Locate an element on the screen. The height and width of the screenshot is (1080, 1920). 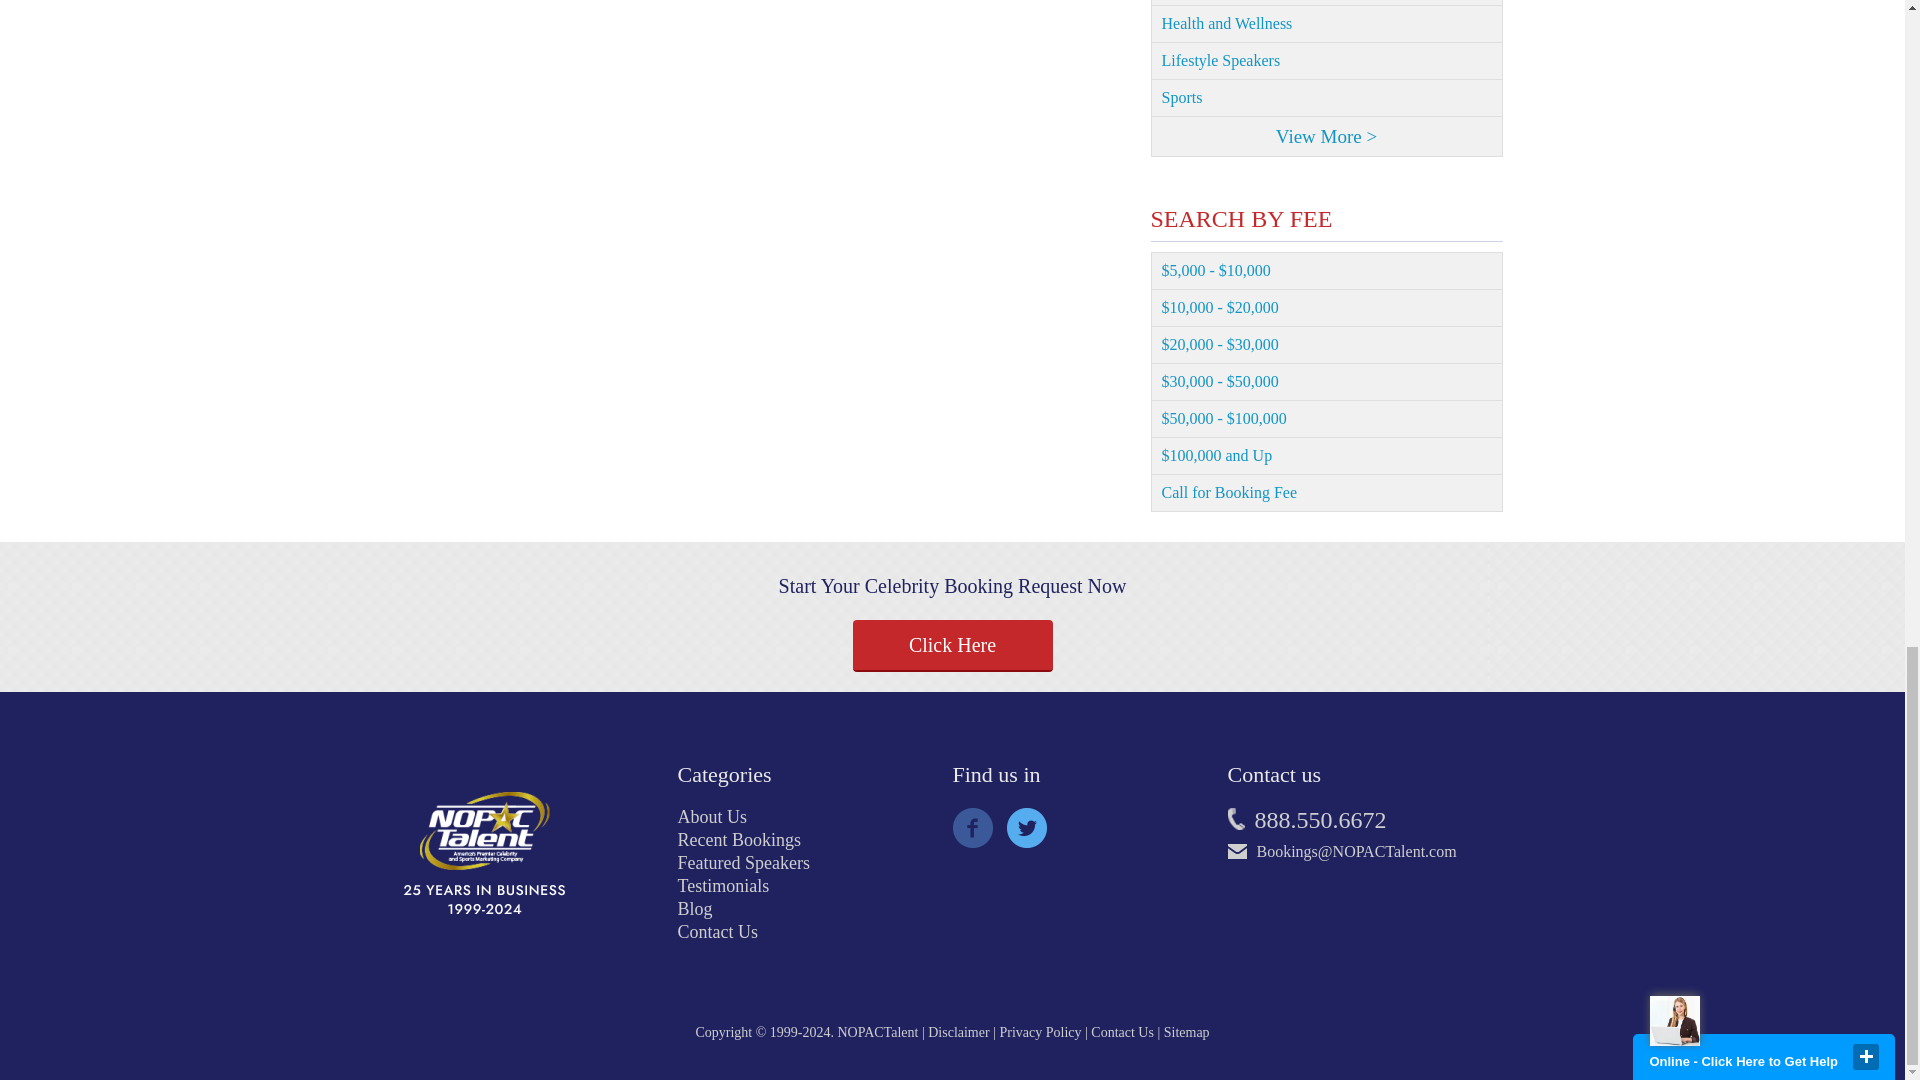
Health and Wellness is located at coordinates (1326, 24).